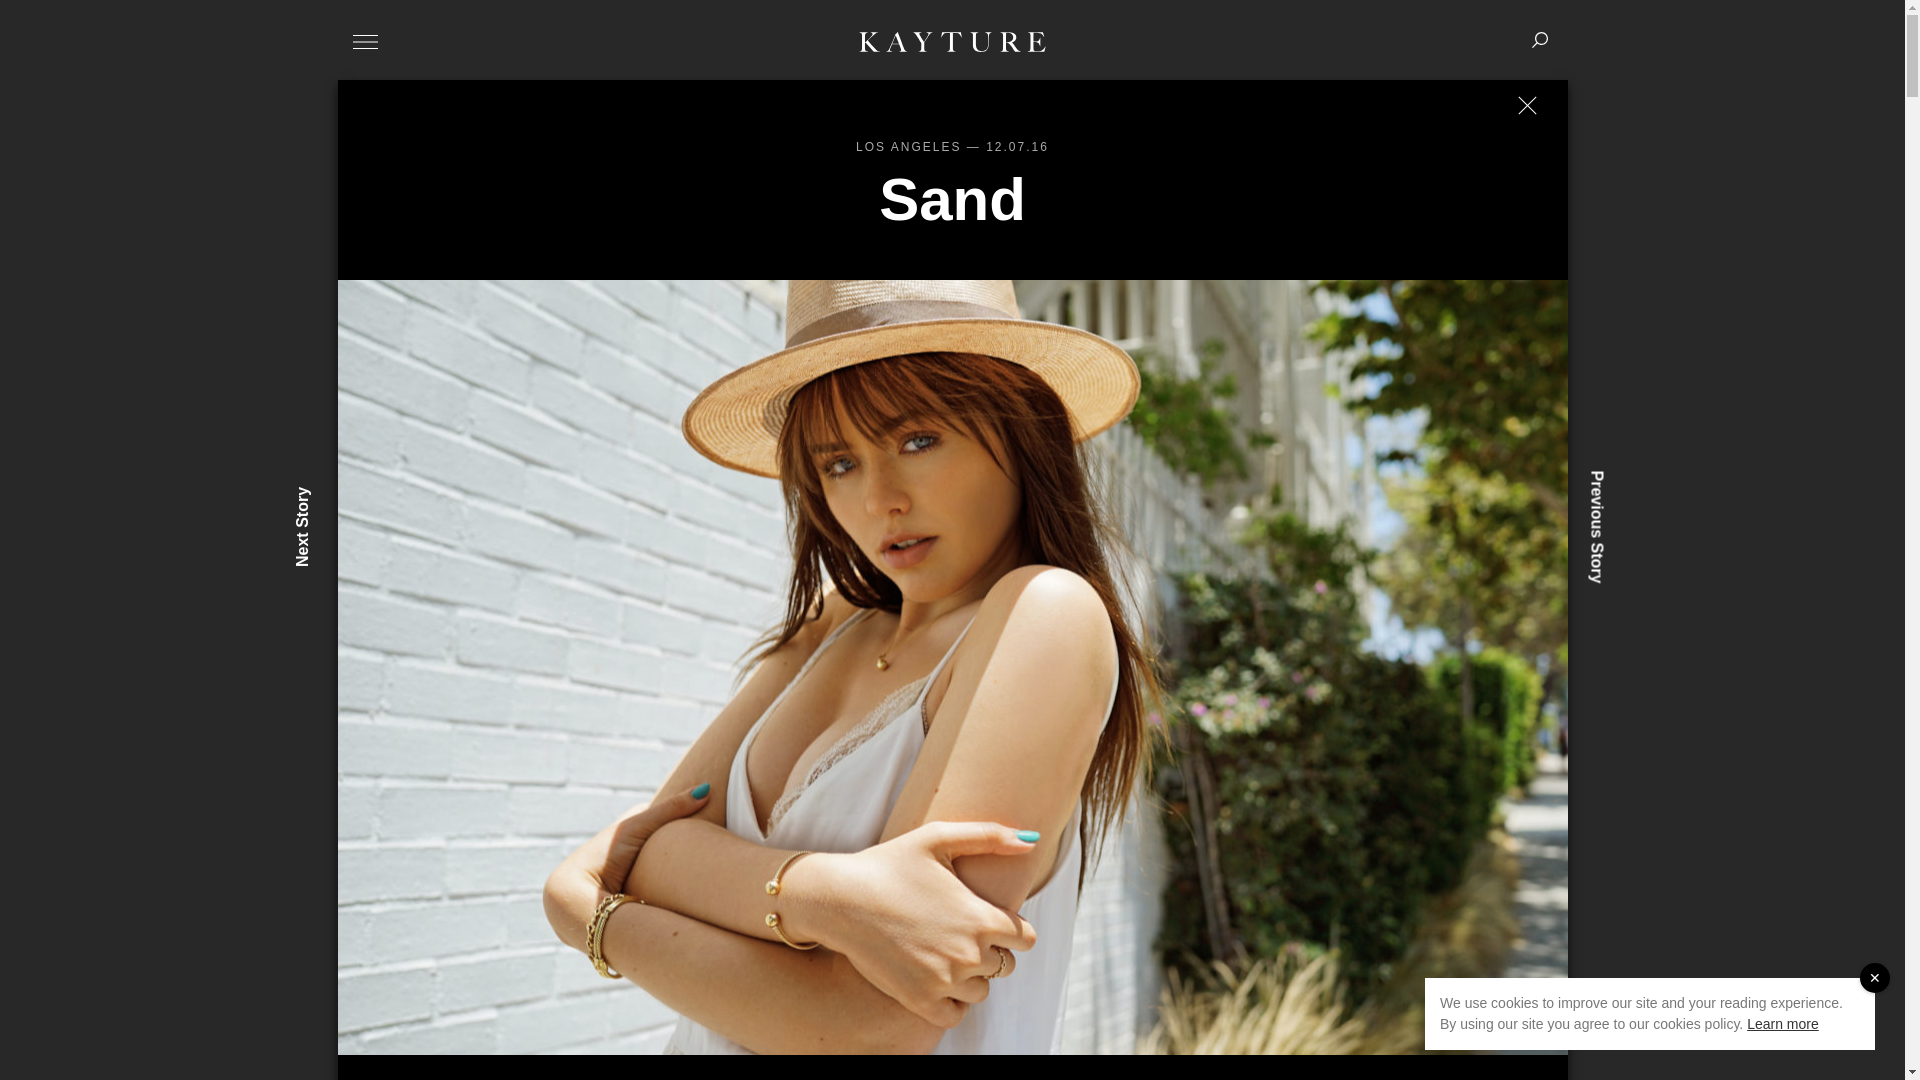 This screenshot has height=1080, width=1920. Describe the element at coordinates (1644, 478) in the screenshot. I see `Previous Story` at that location.